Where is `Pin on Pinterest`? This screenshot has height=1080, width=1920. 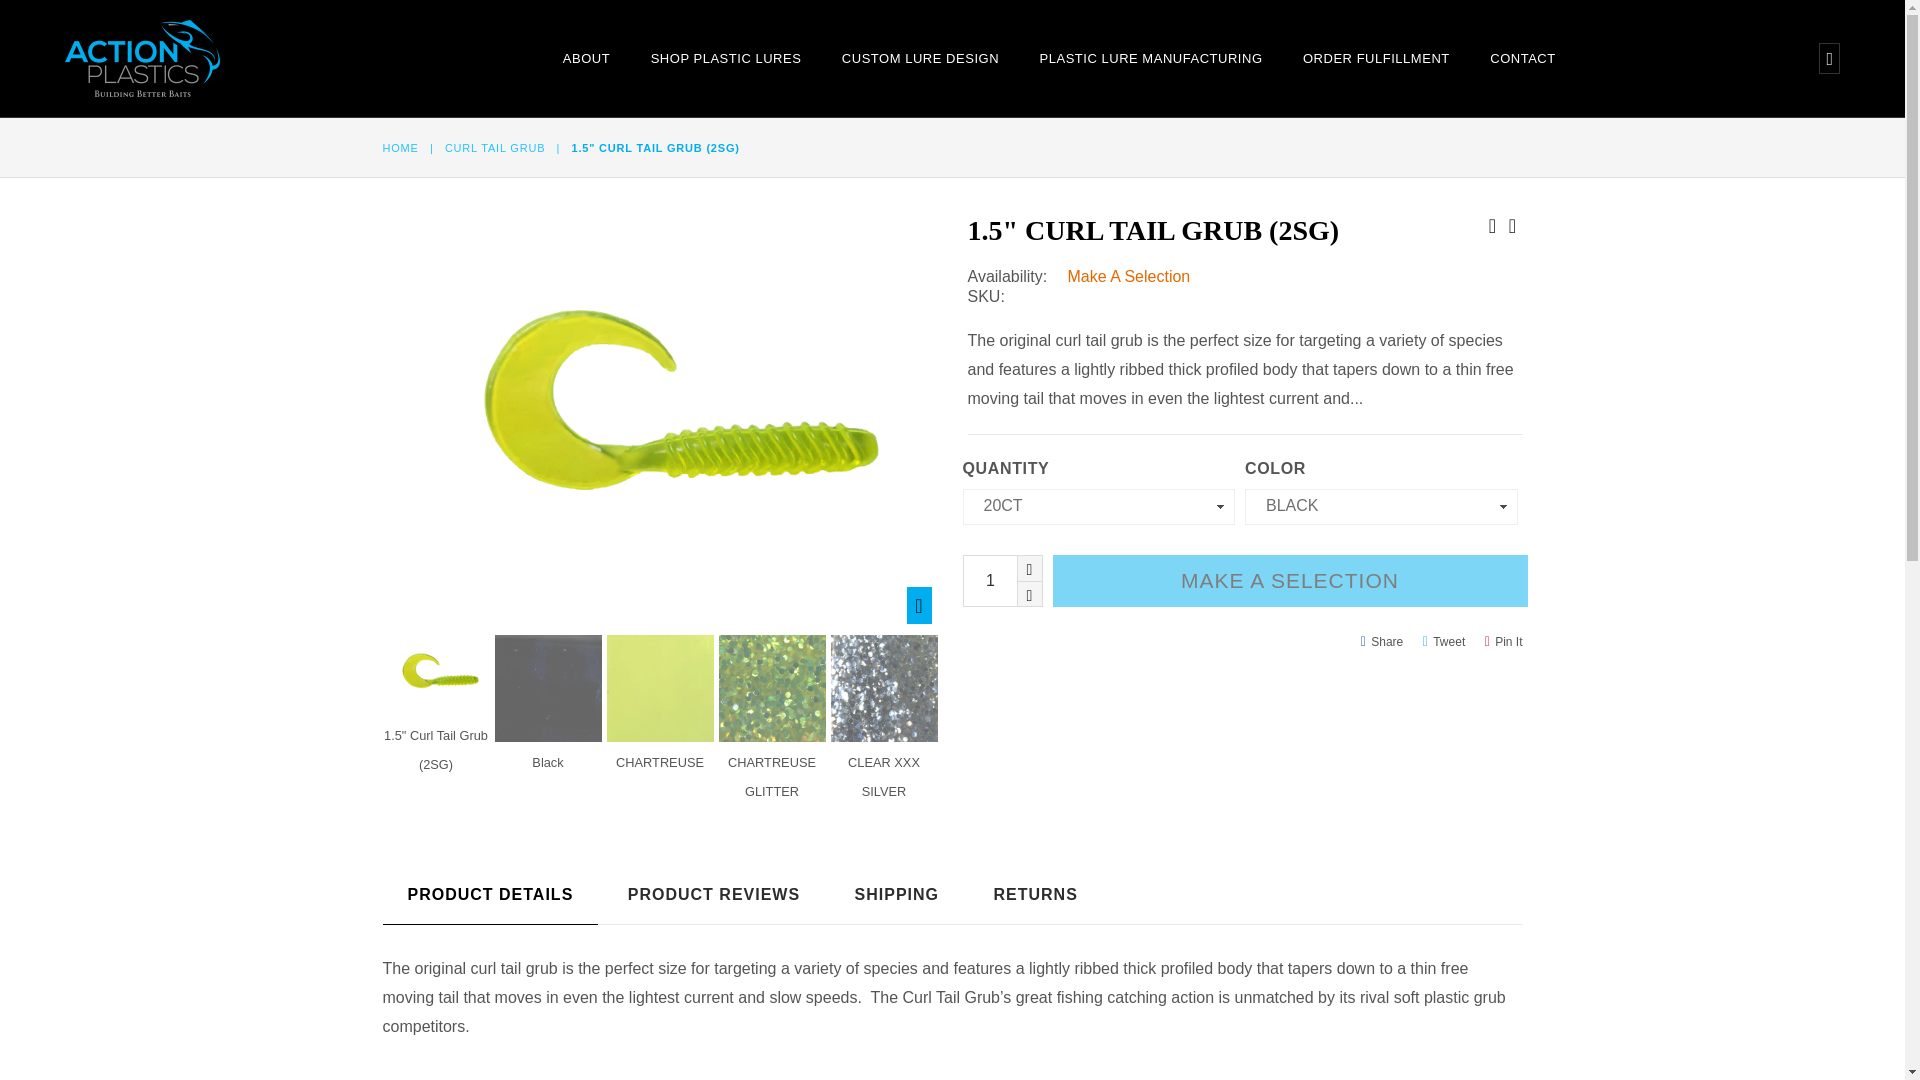
Pin on Pinterest is located at coordinates (1504, 641).